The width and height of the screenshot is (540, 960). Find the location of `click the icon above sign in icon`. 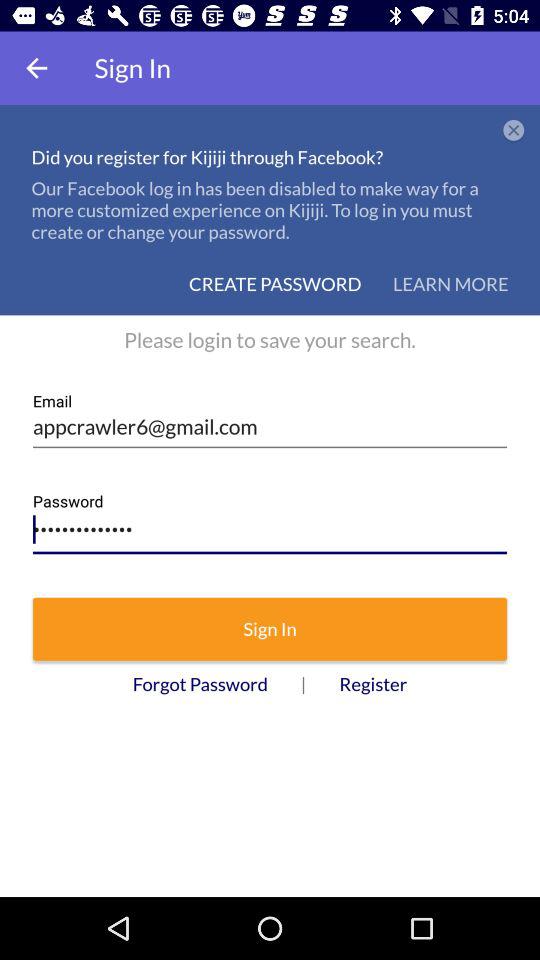

click the icon above sign in icon is located at coordinates (270, 524).